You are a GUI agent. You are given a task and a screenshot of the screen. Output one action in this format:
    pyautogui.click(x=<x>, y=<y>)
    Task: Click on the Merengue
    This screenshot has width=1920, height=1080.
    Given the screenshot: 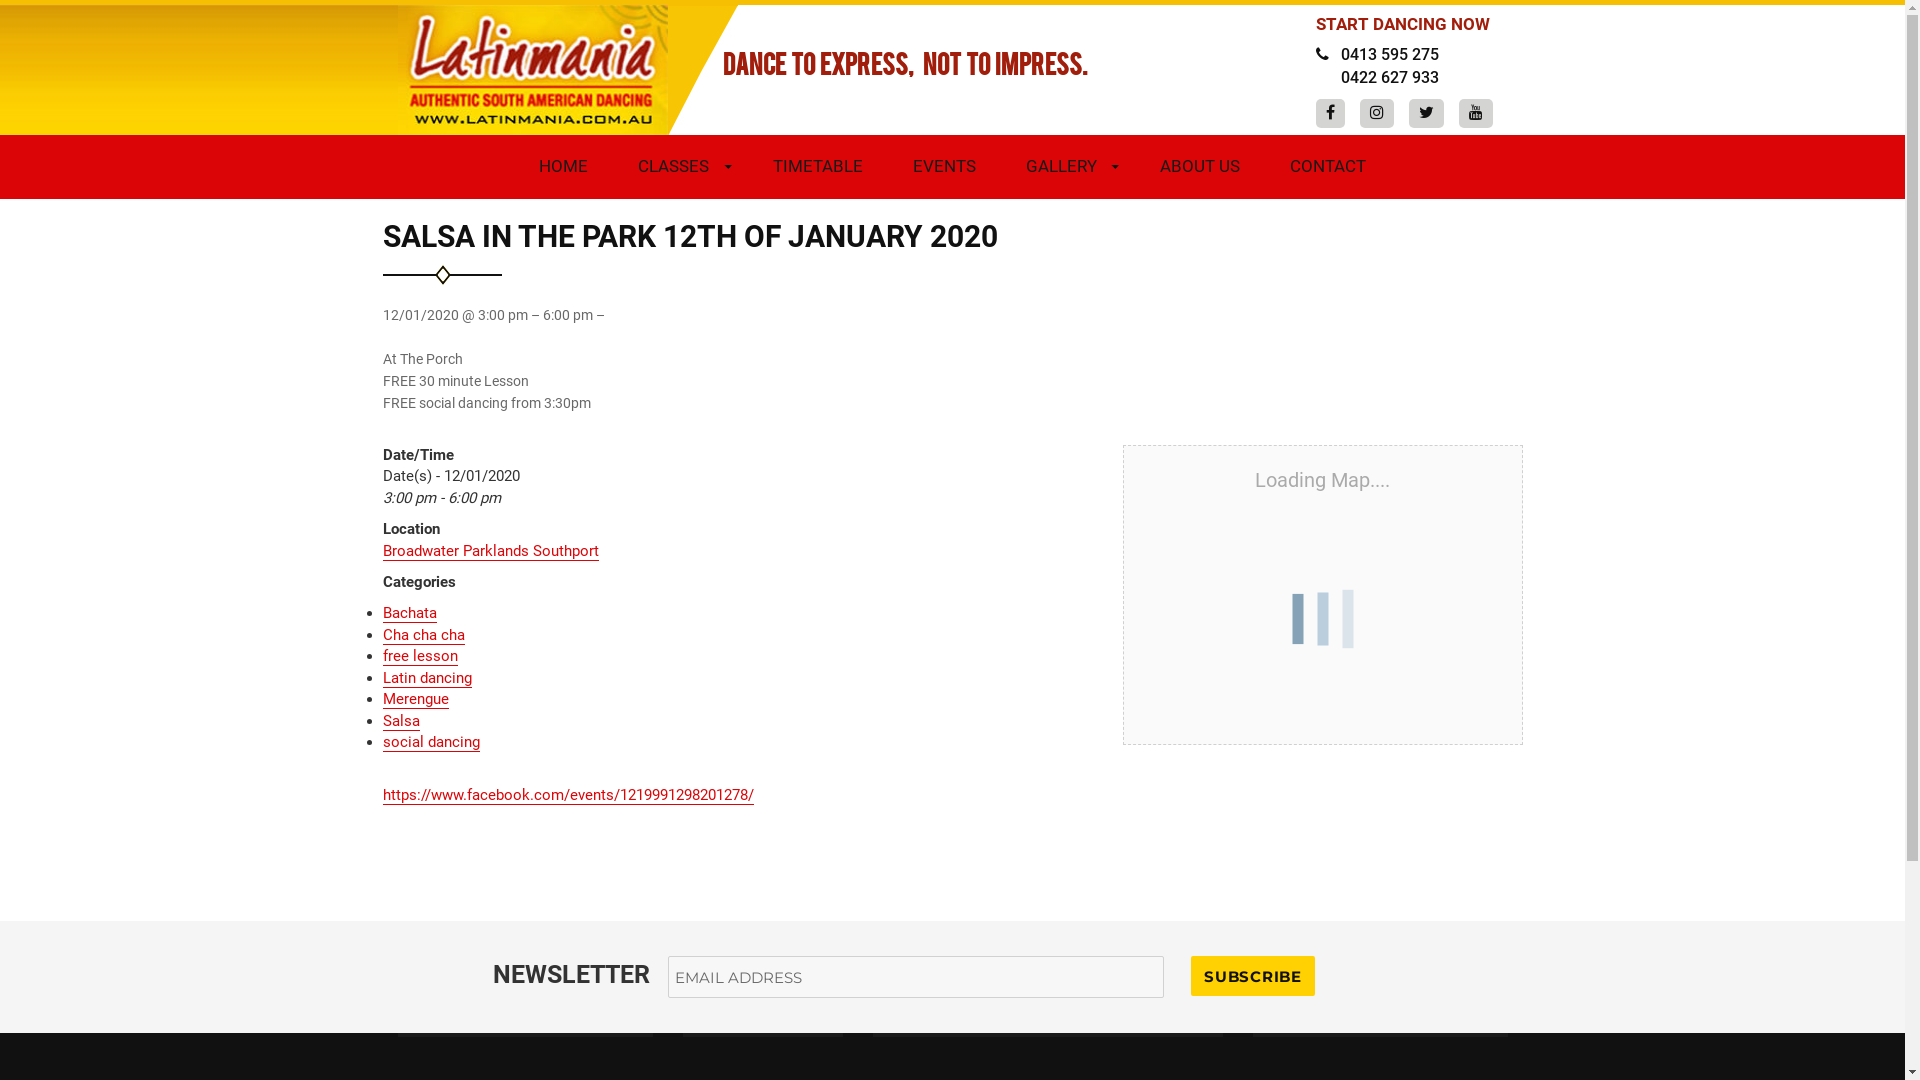 What is the action you would take?
    pyautogui.click(x=415, y=699)
    